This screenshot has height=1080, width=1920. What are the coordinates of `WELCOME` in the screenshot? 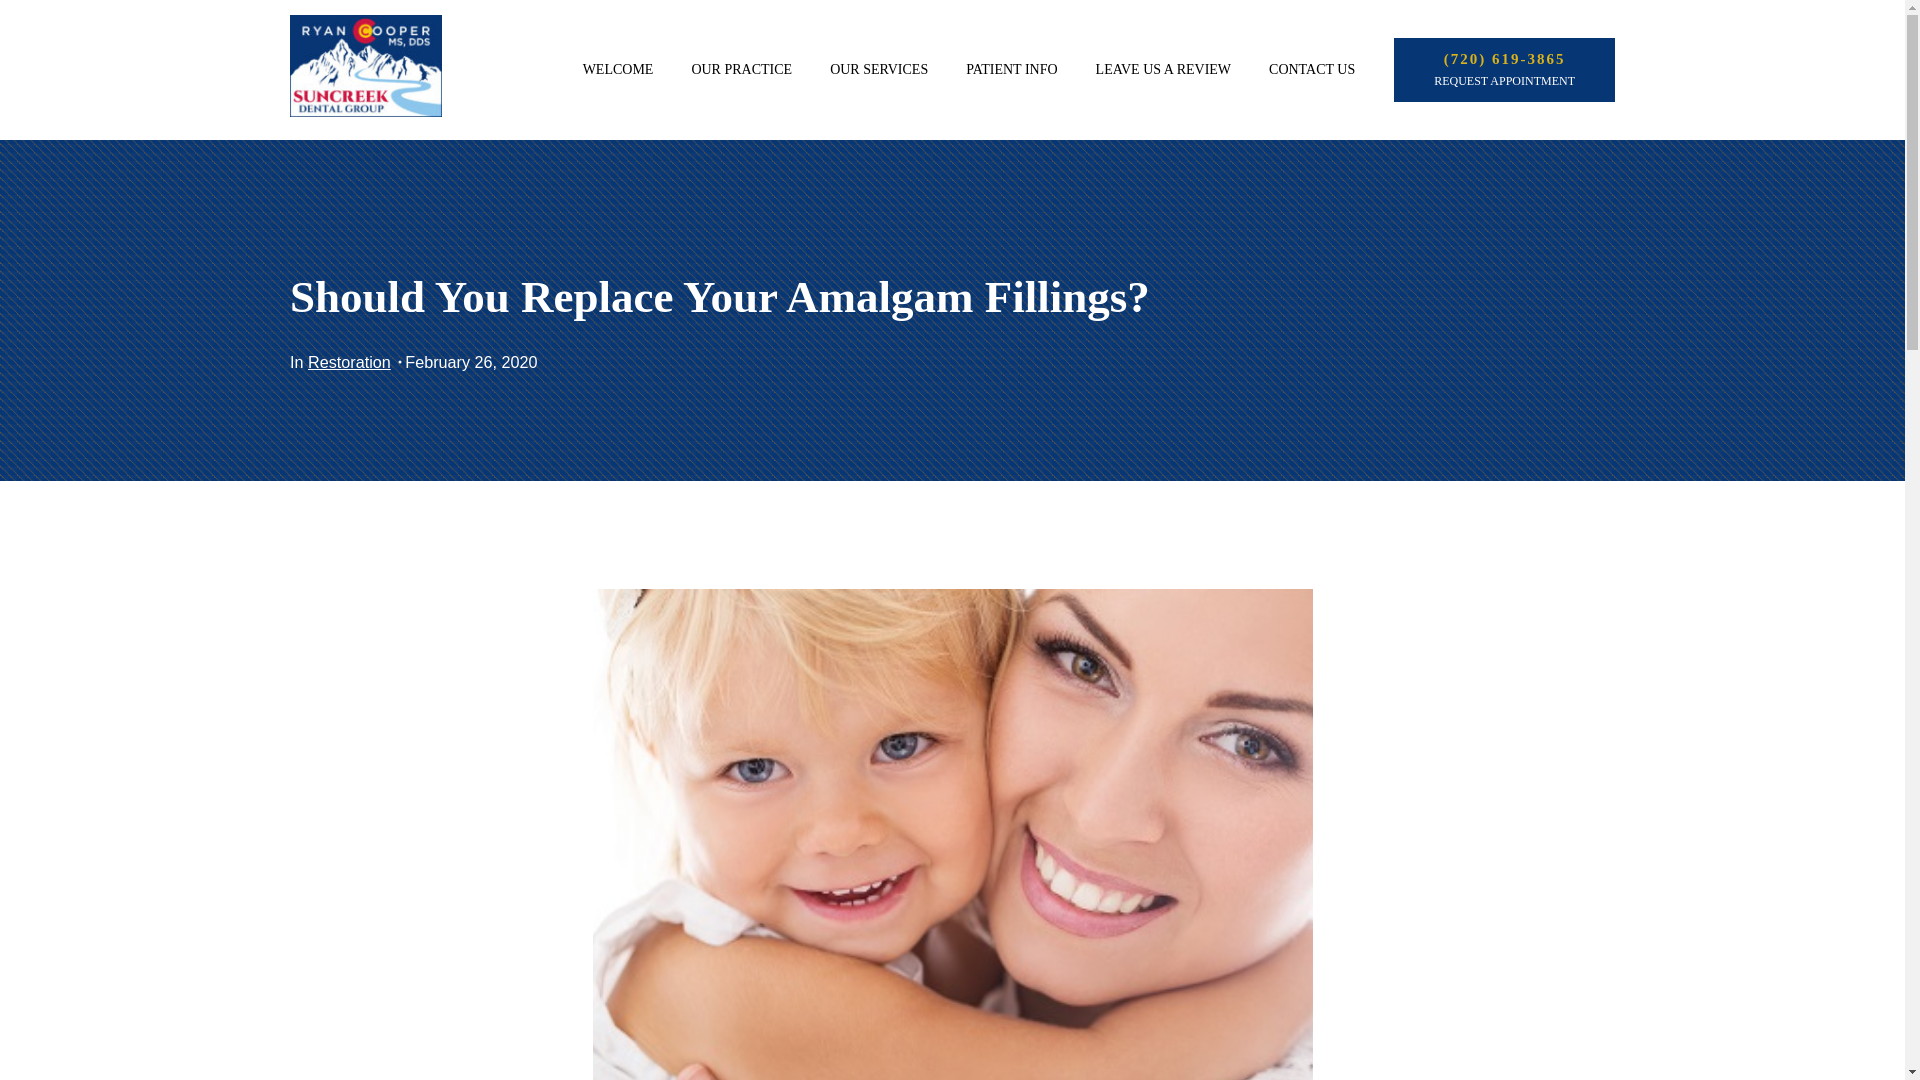 It's located at (618, 70).